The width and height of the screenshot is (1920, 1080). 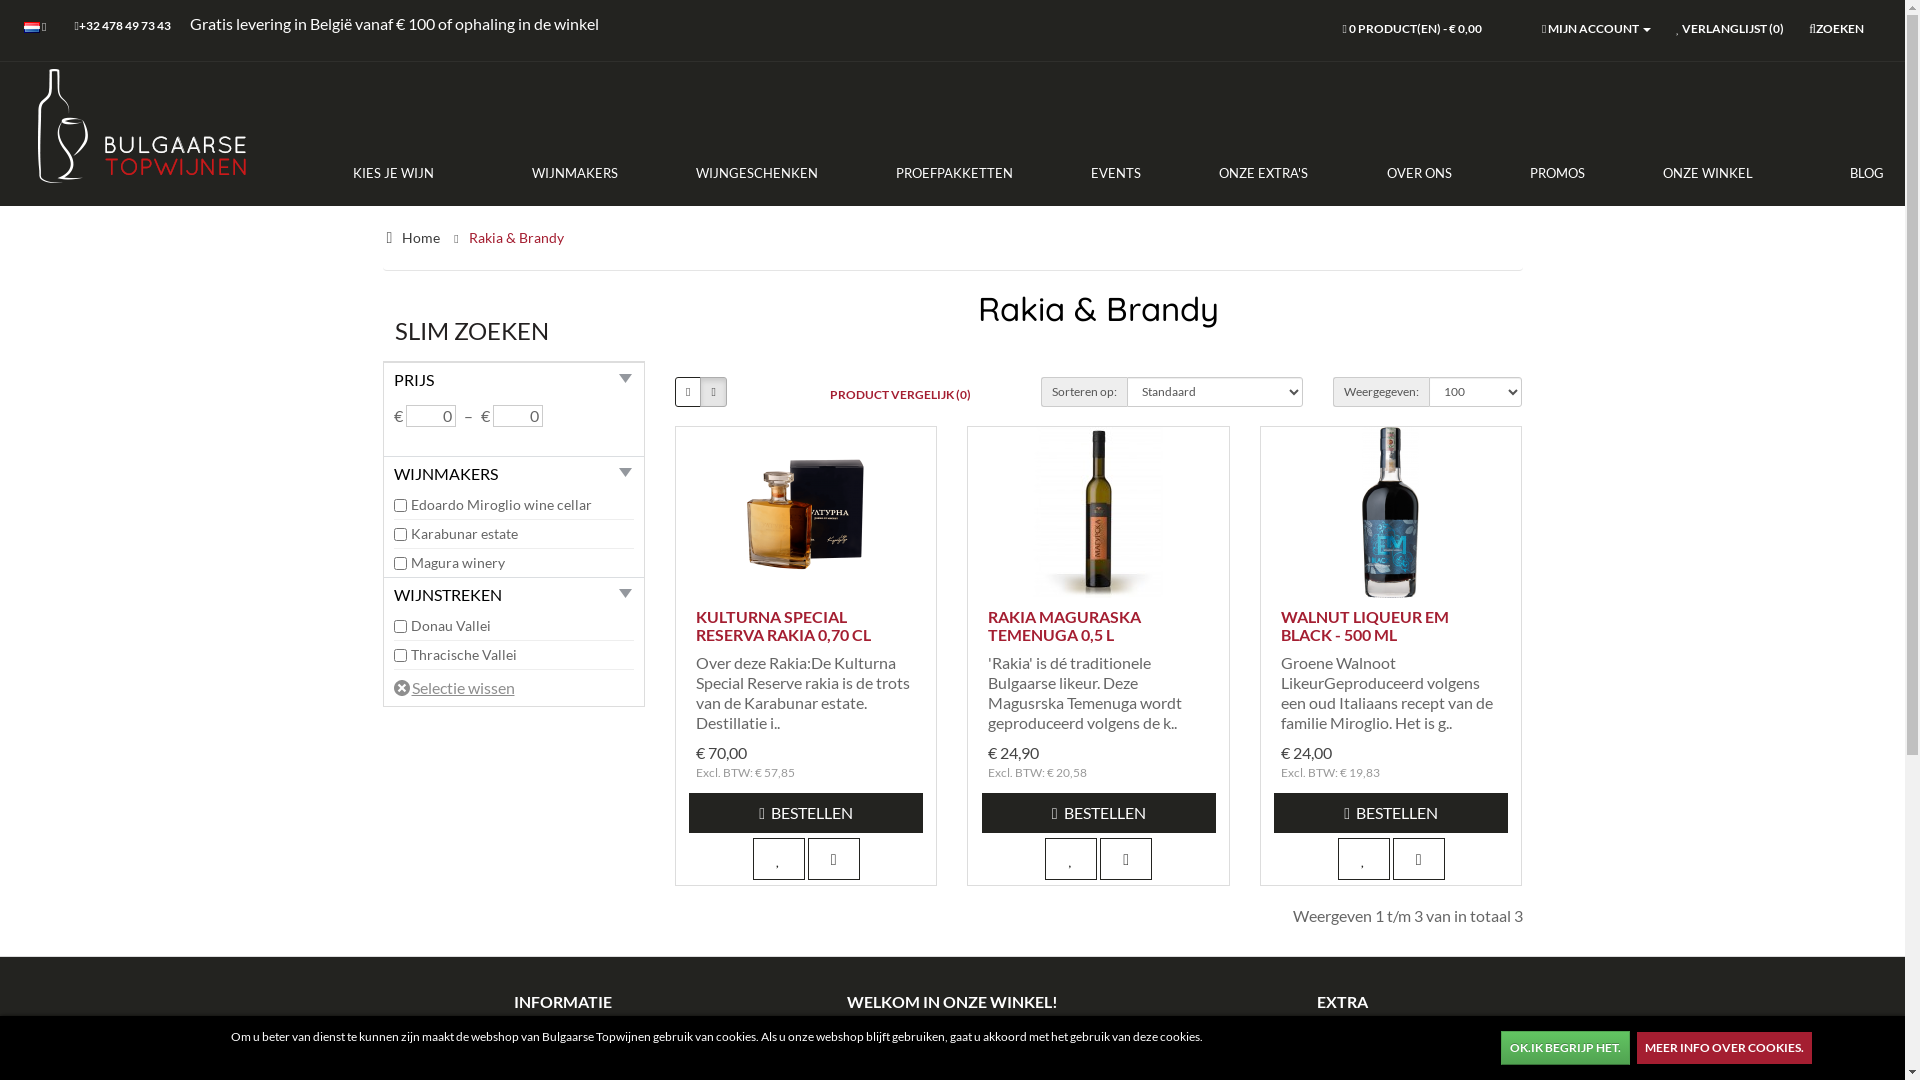 I want to click on Apply, so click(x=27, y=16).